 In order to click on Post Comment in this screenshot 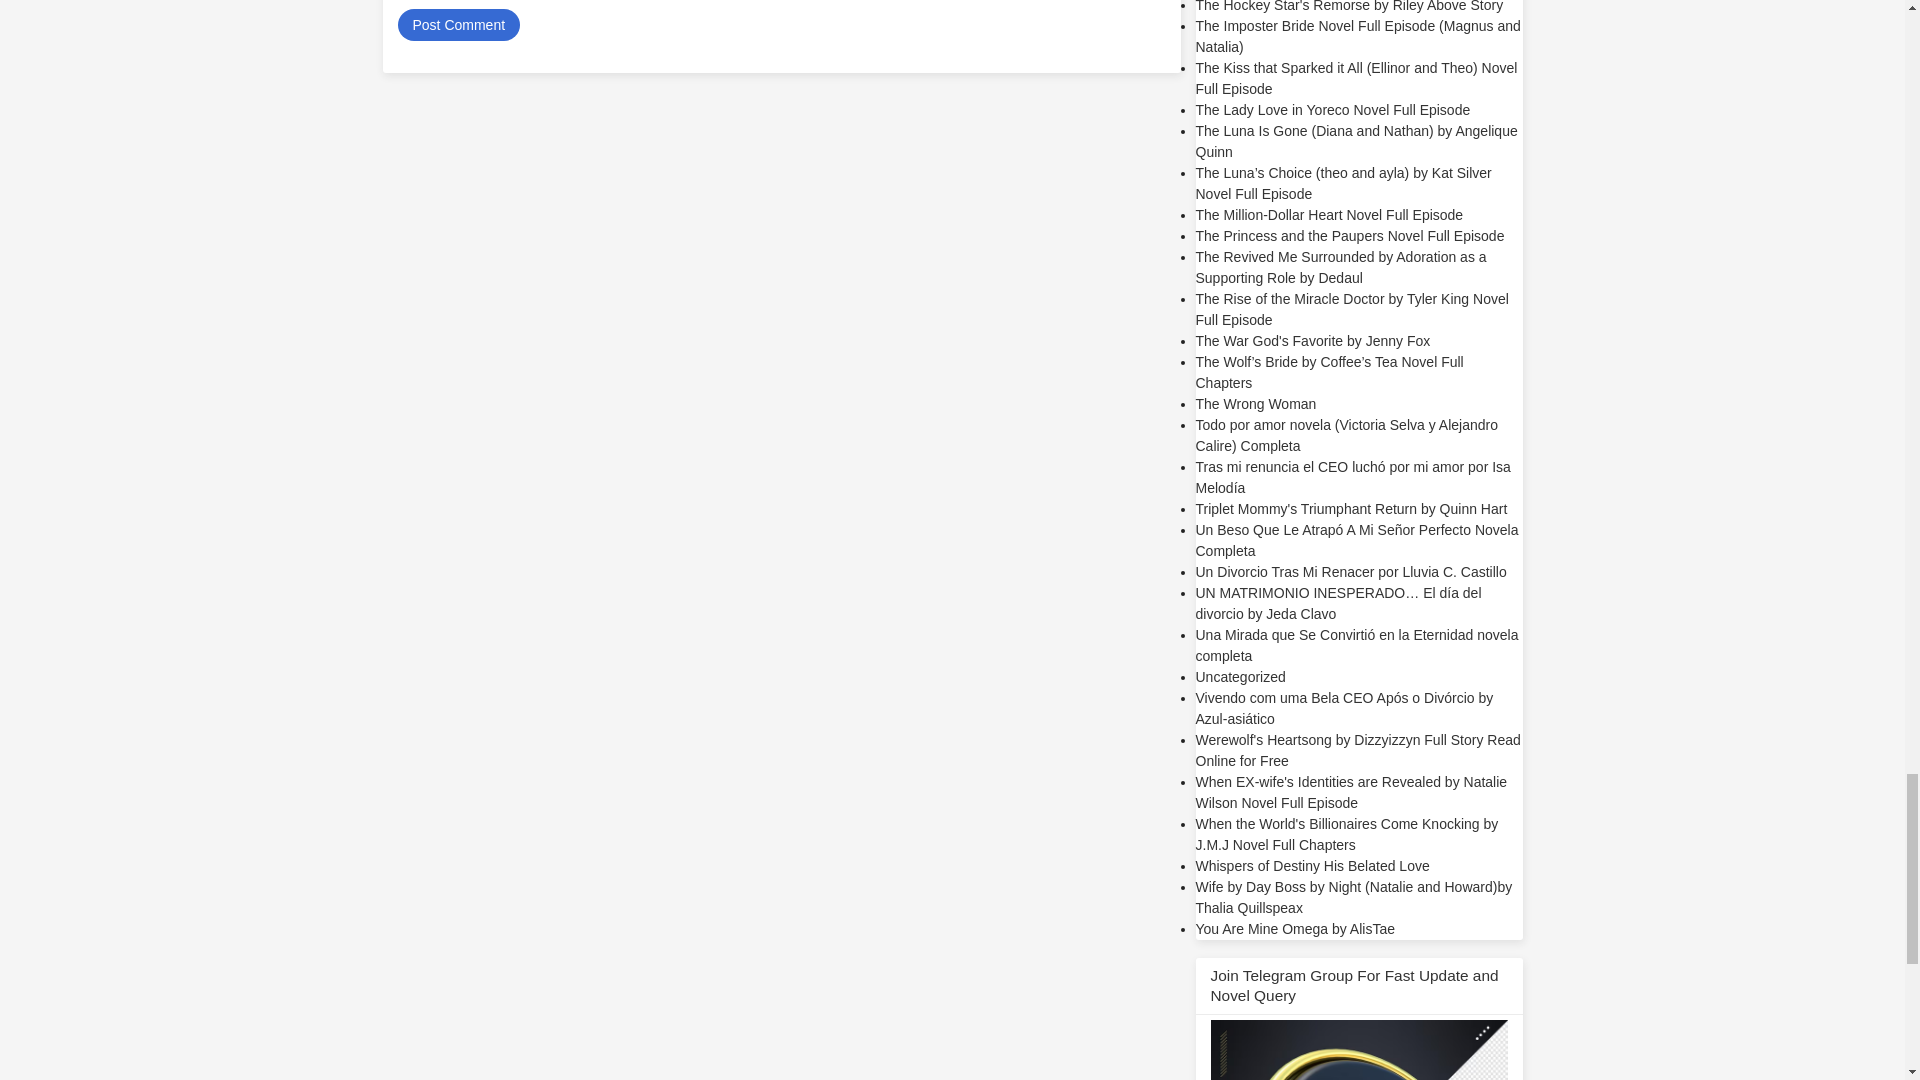, I will do `click(458, 24)`.